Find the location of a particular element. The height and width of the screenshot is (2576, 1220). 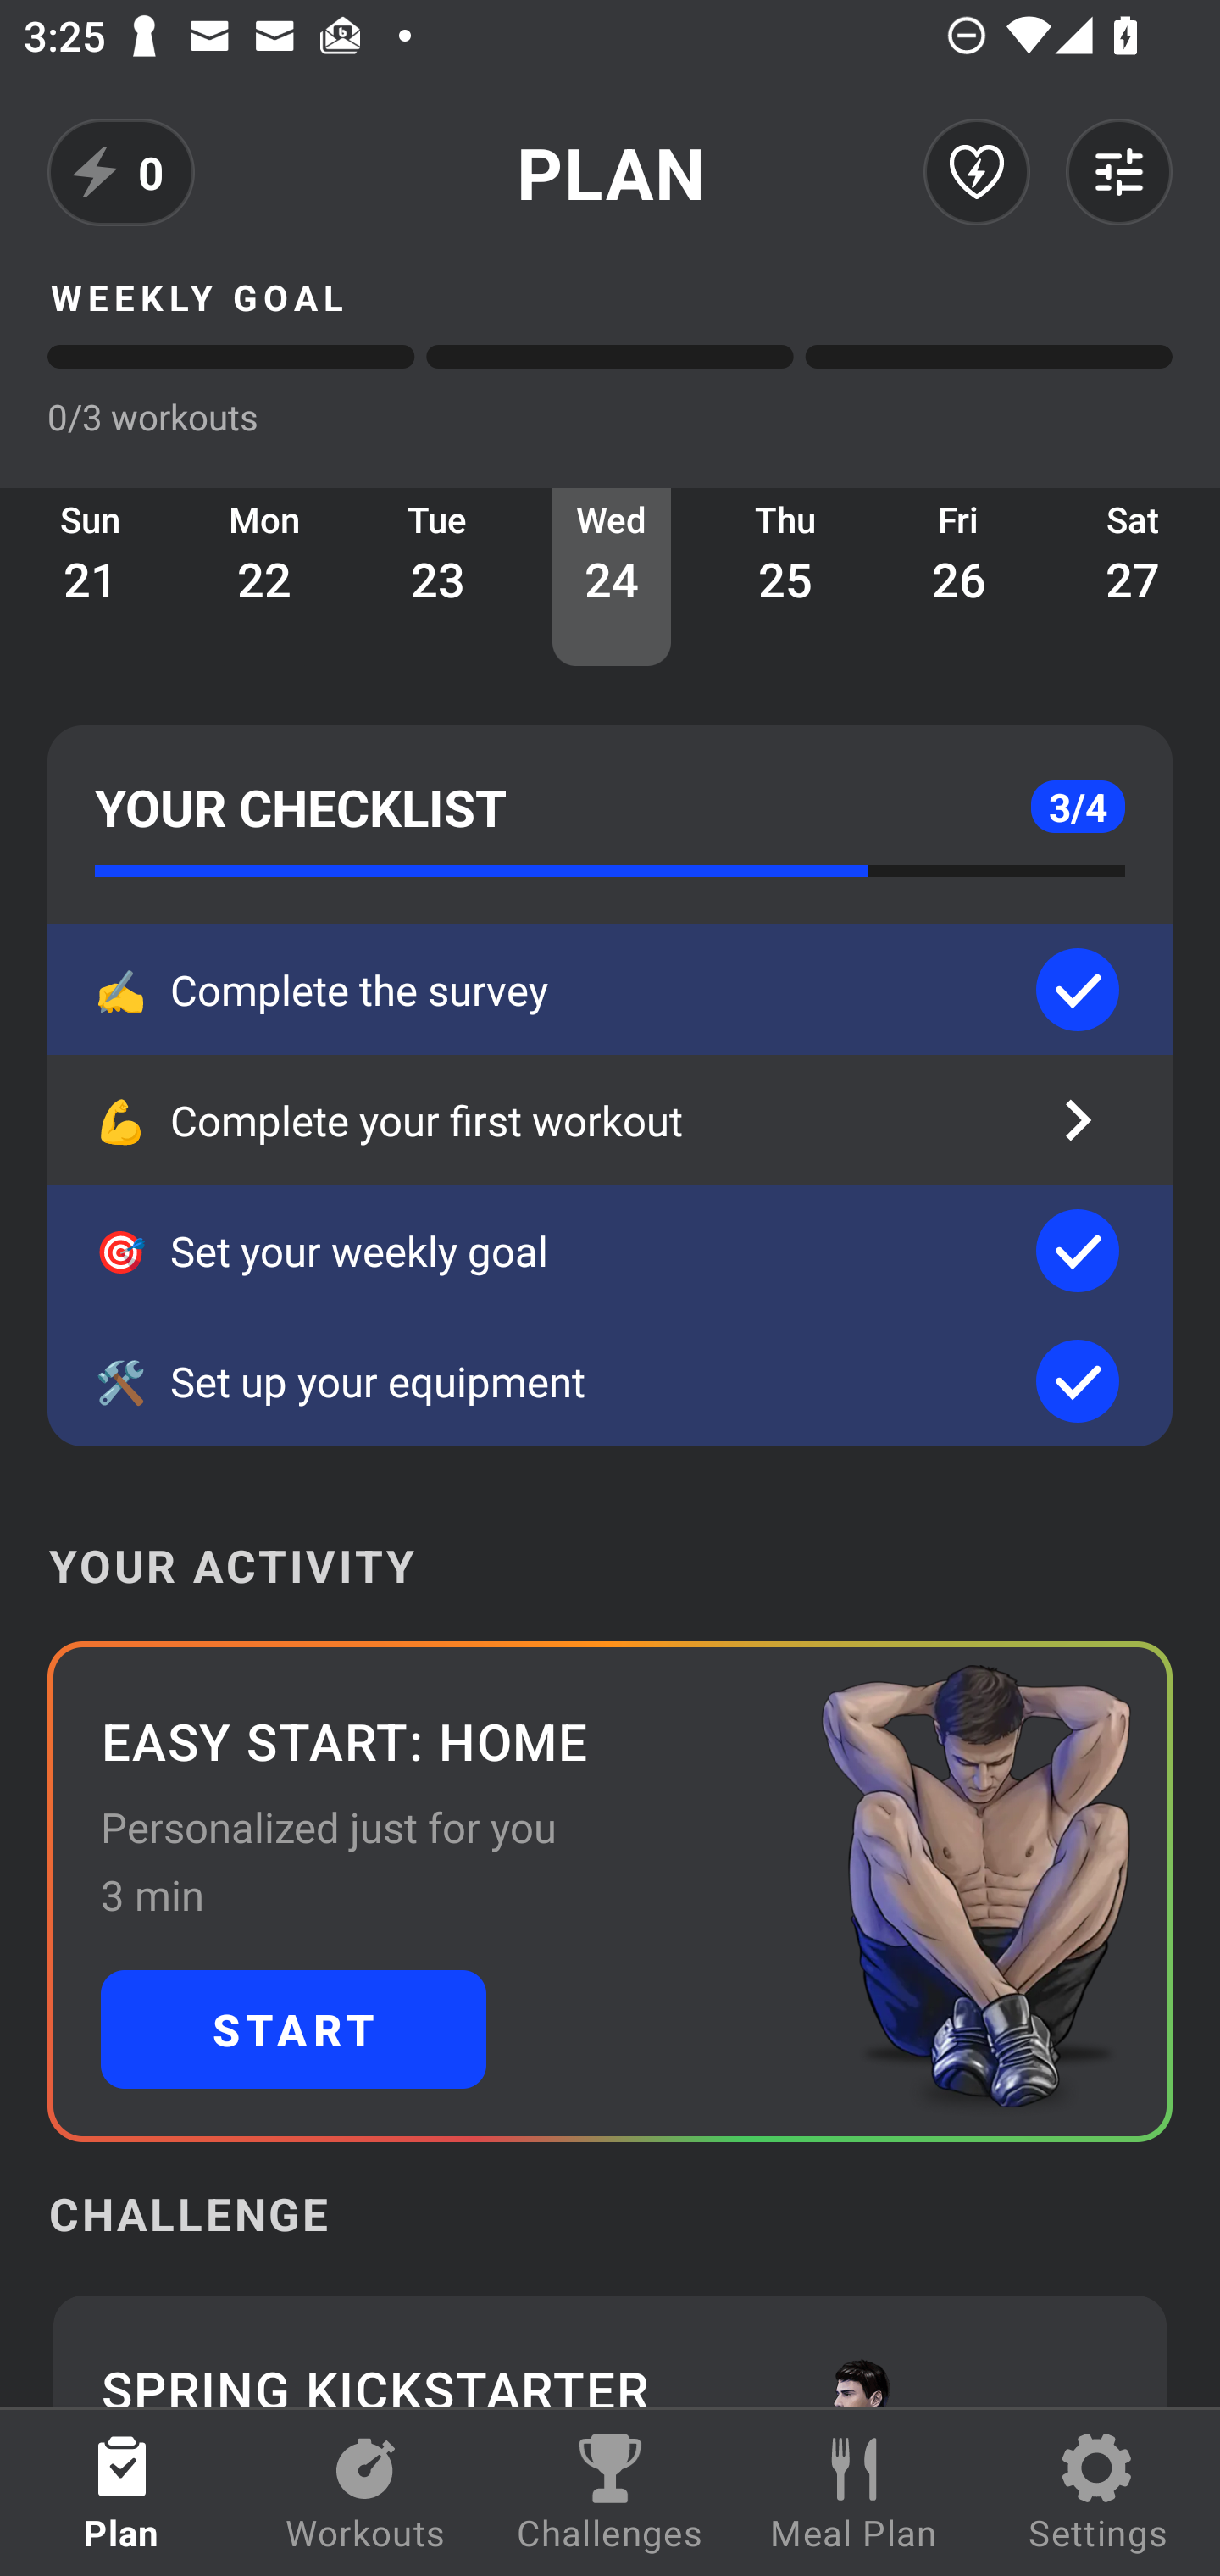

Mon 22 is located at coordinates (264, 576).